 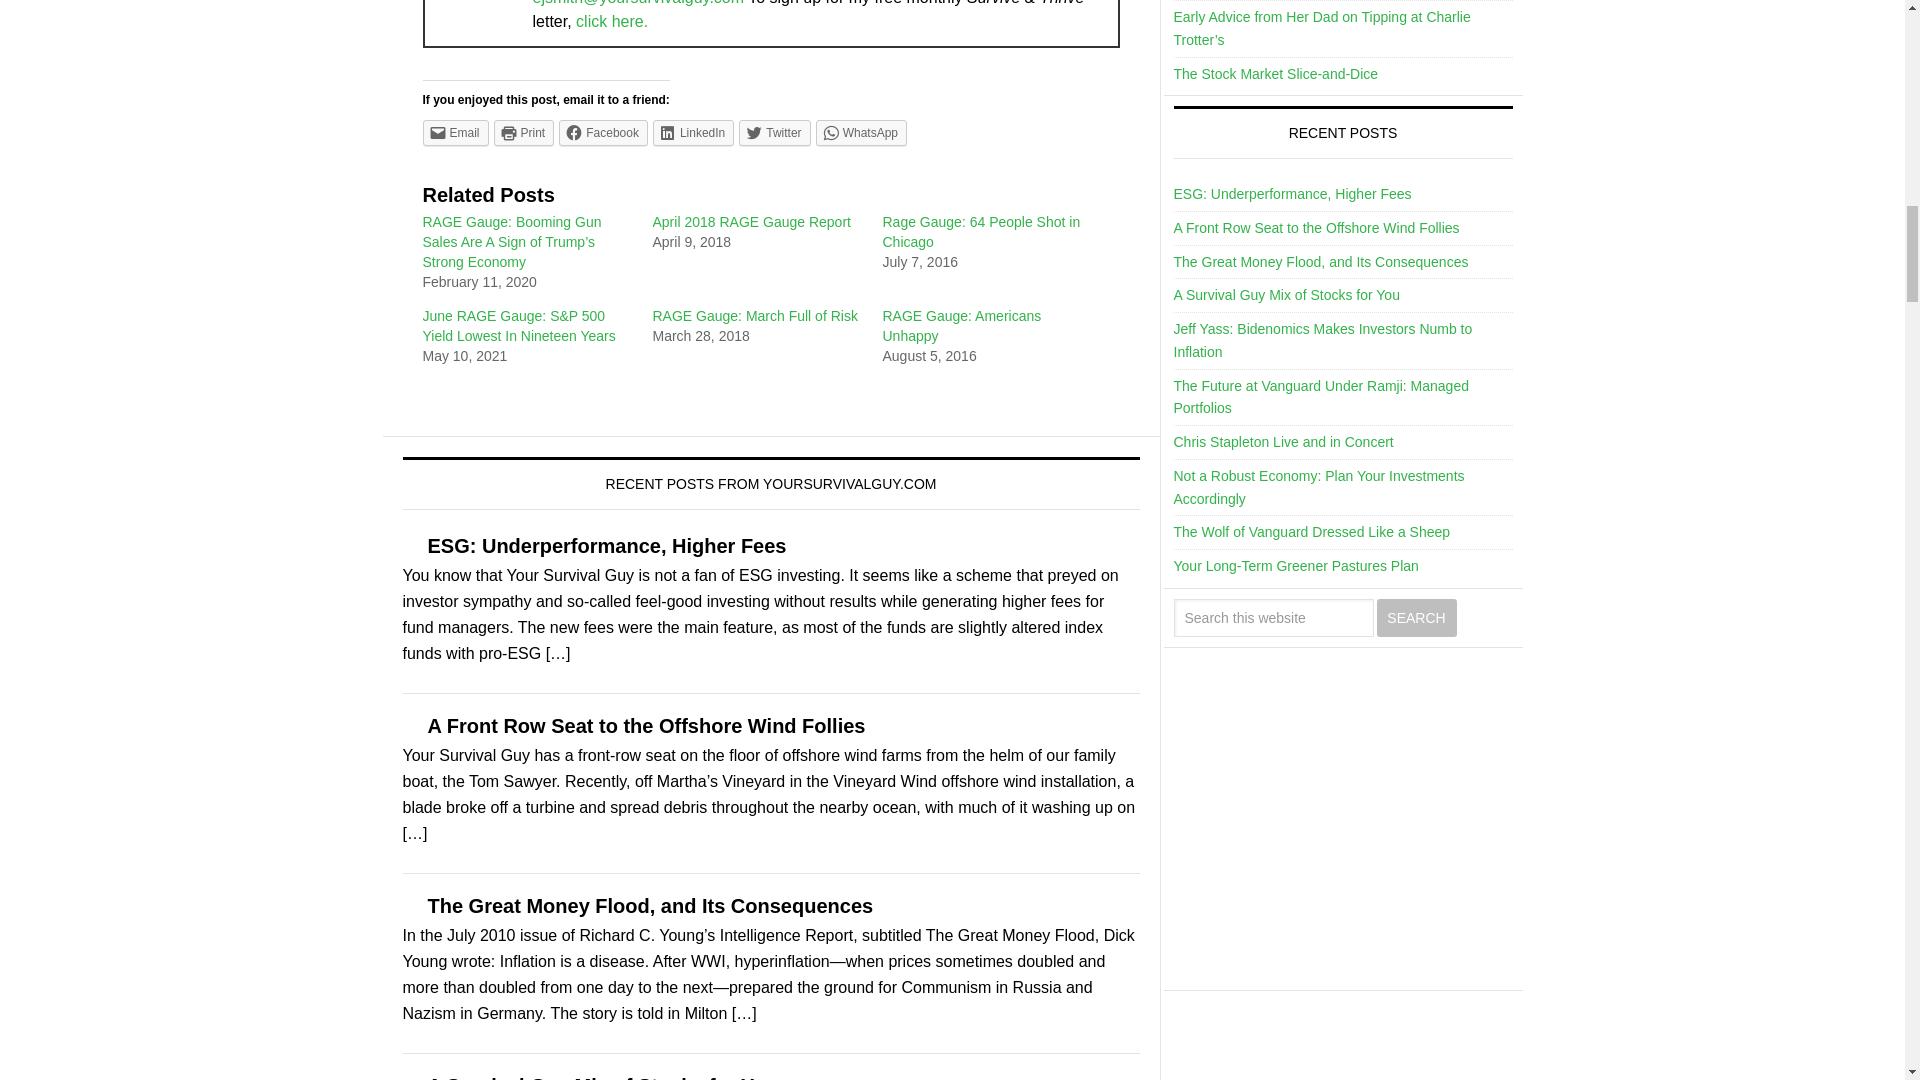 I want to click on Click to share on LinkedIn, so click(x=692, y=132).